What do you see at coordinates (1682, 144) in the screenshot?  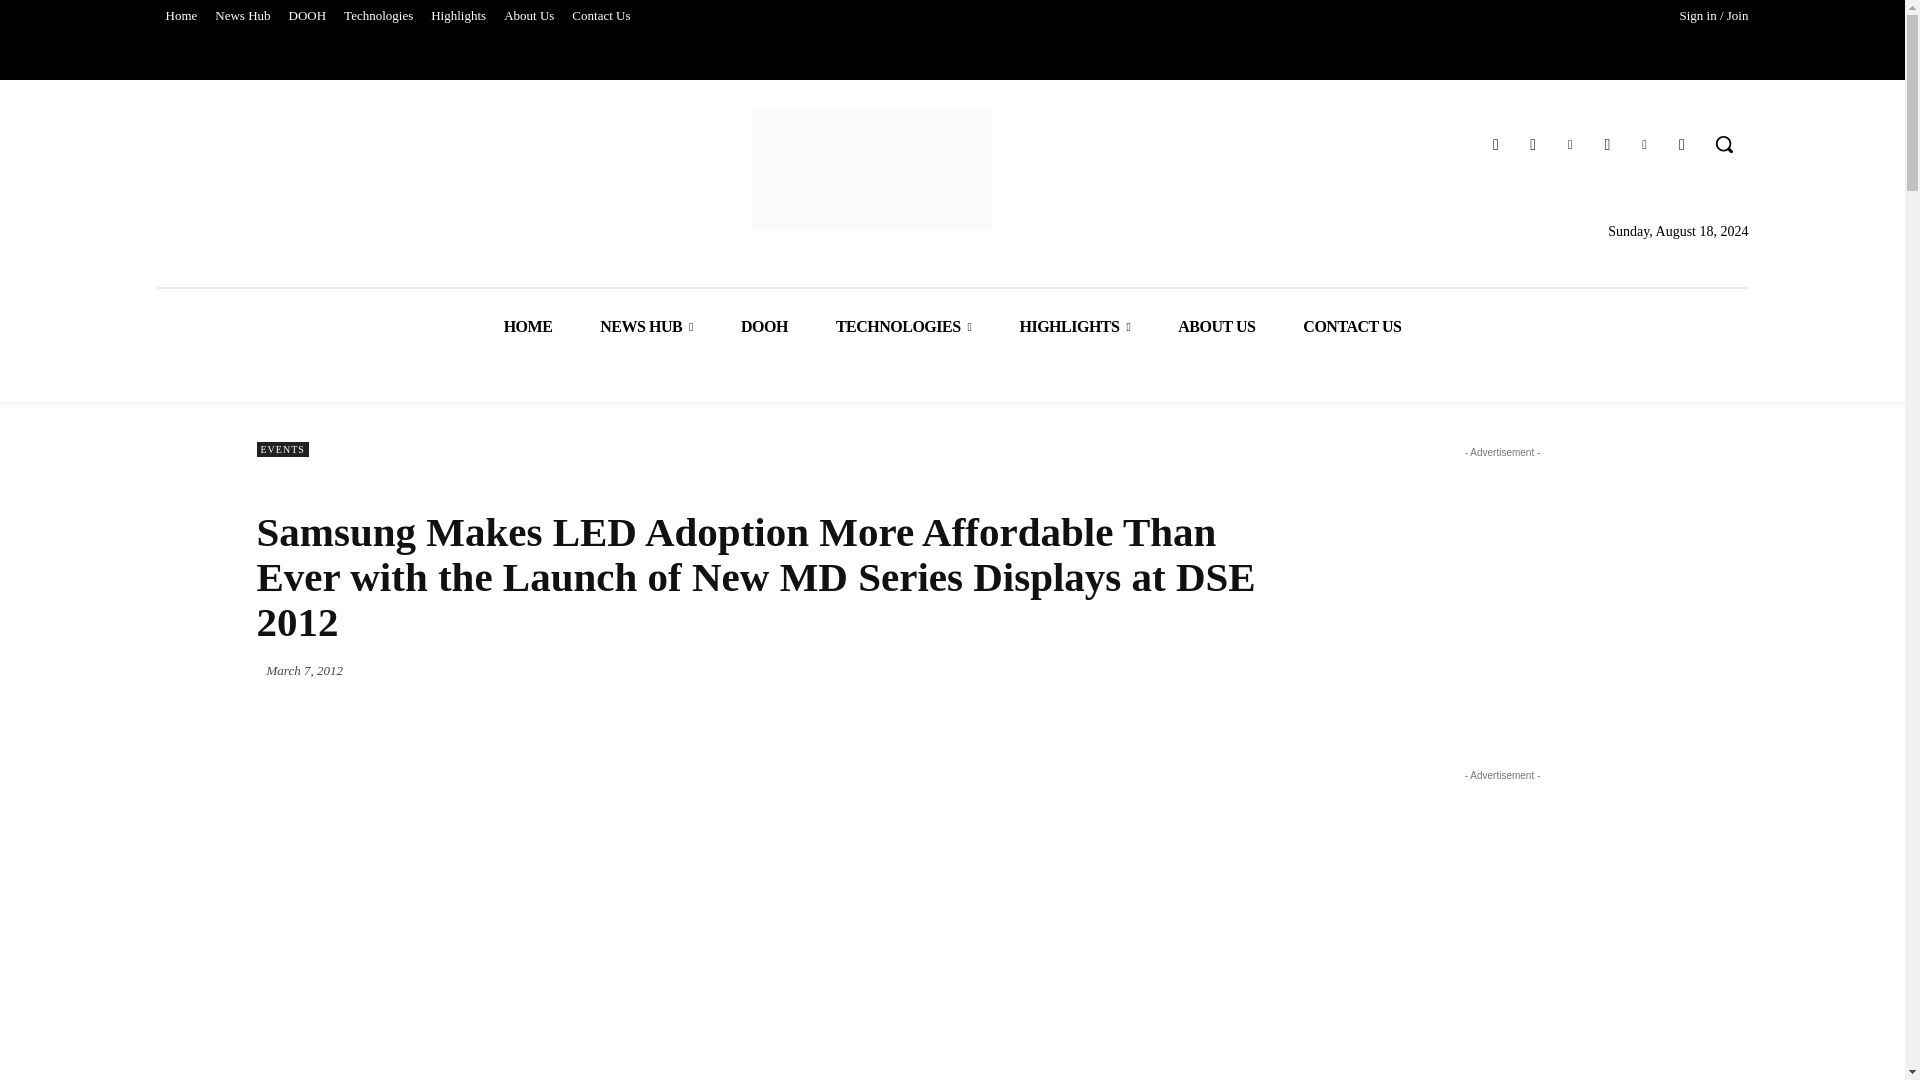 I see `Google News` at bounding box center [1682, 144].